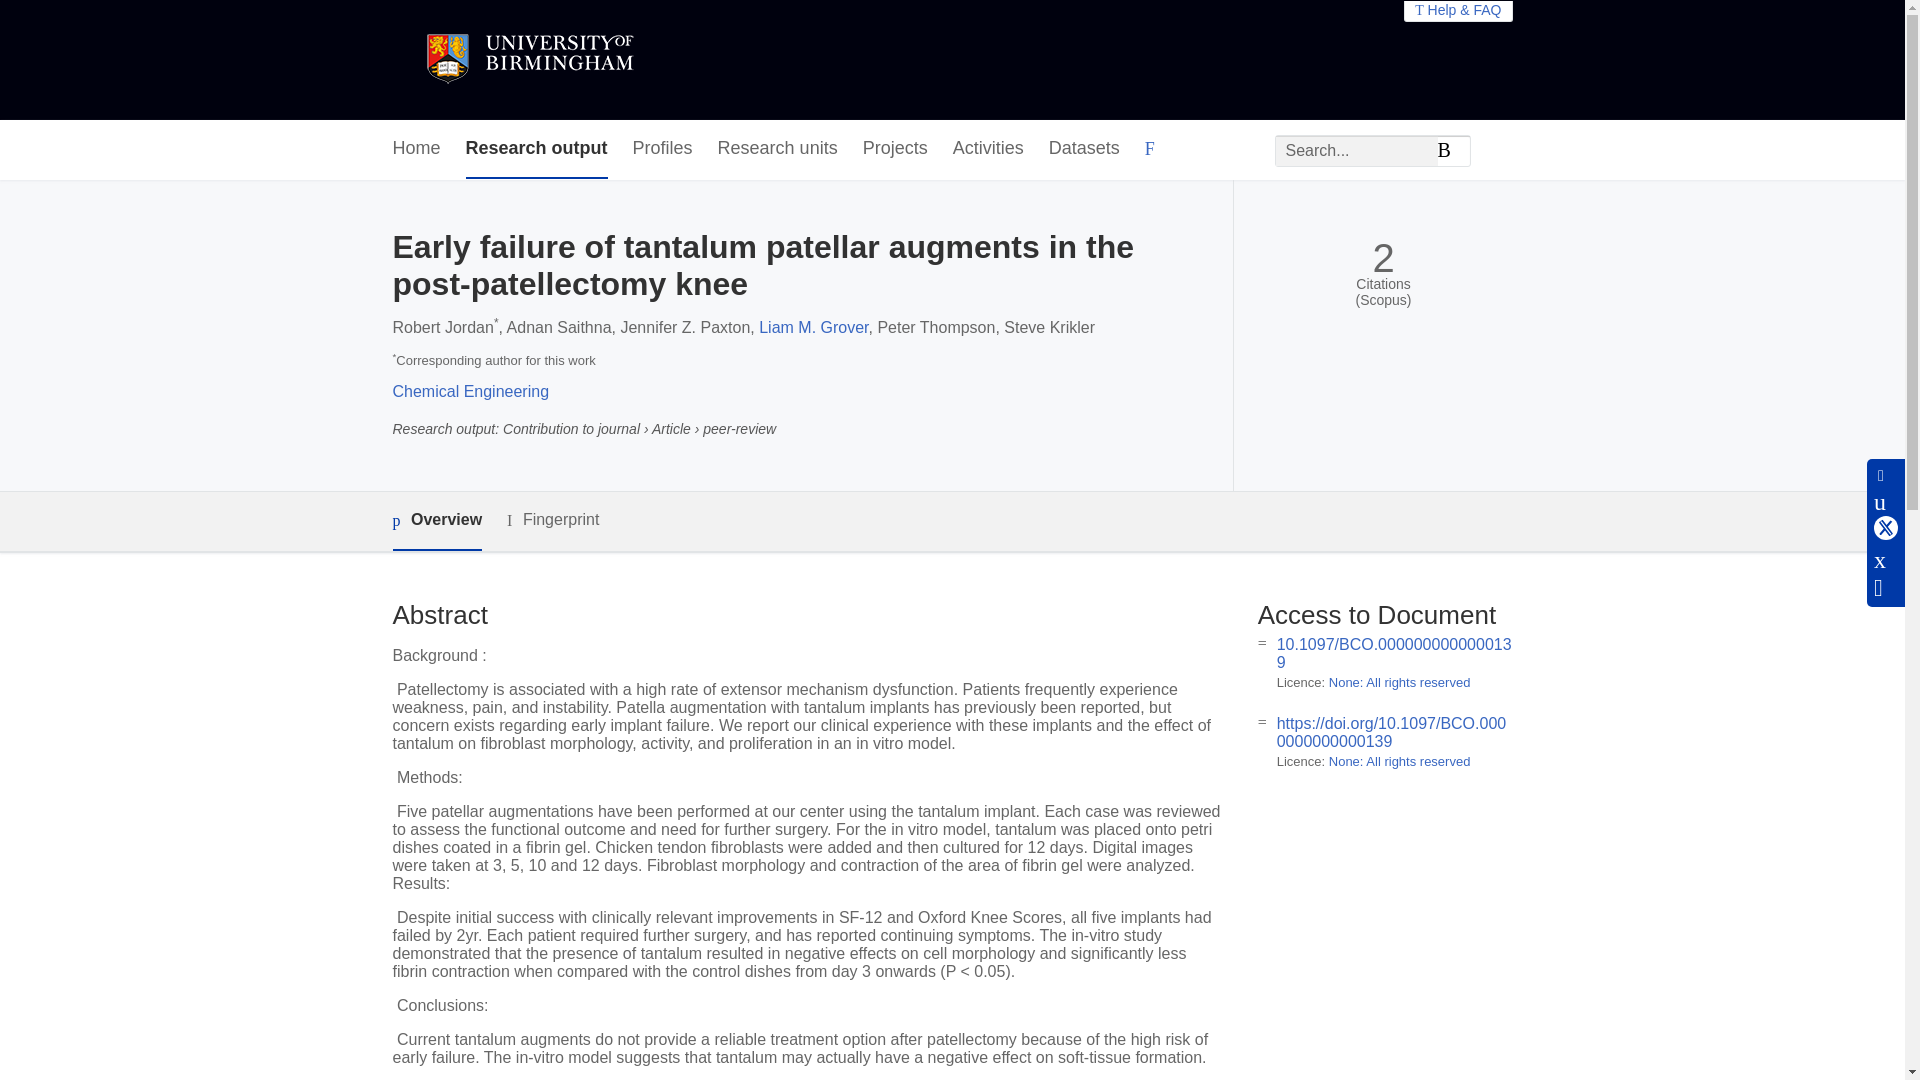 This screenshot has width=1920, height=1080. What do you see at coordinates (663, 149) in the screenshot?
I see `Profiles` at bounding box center [663, 149].